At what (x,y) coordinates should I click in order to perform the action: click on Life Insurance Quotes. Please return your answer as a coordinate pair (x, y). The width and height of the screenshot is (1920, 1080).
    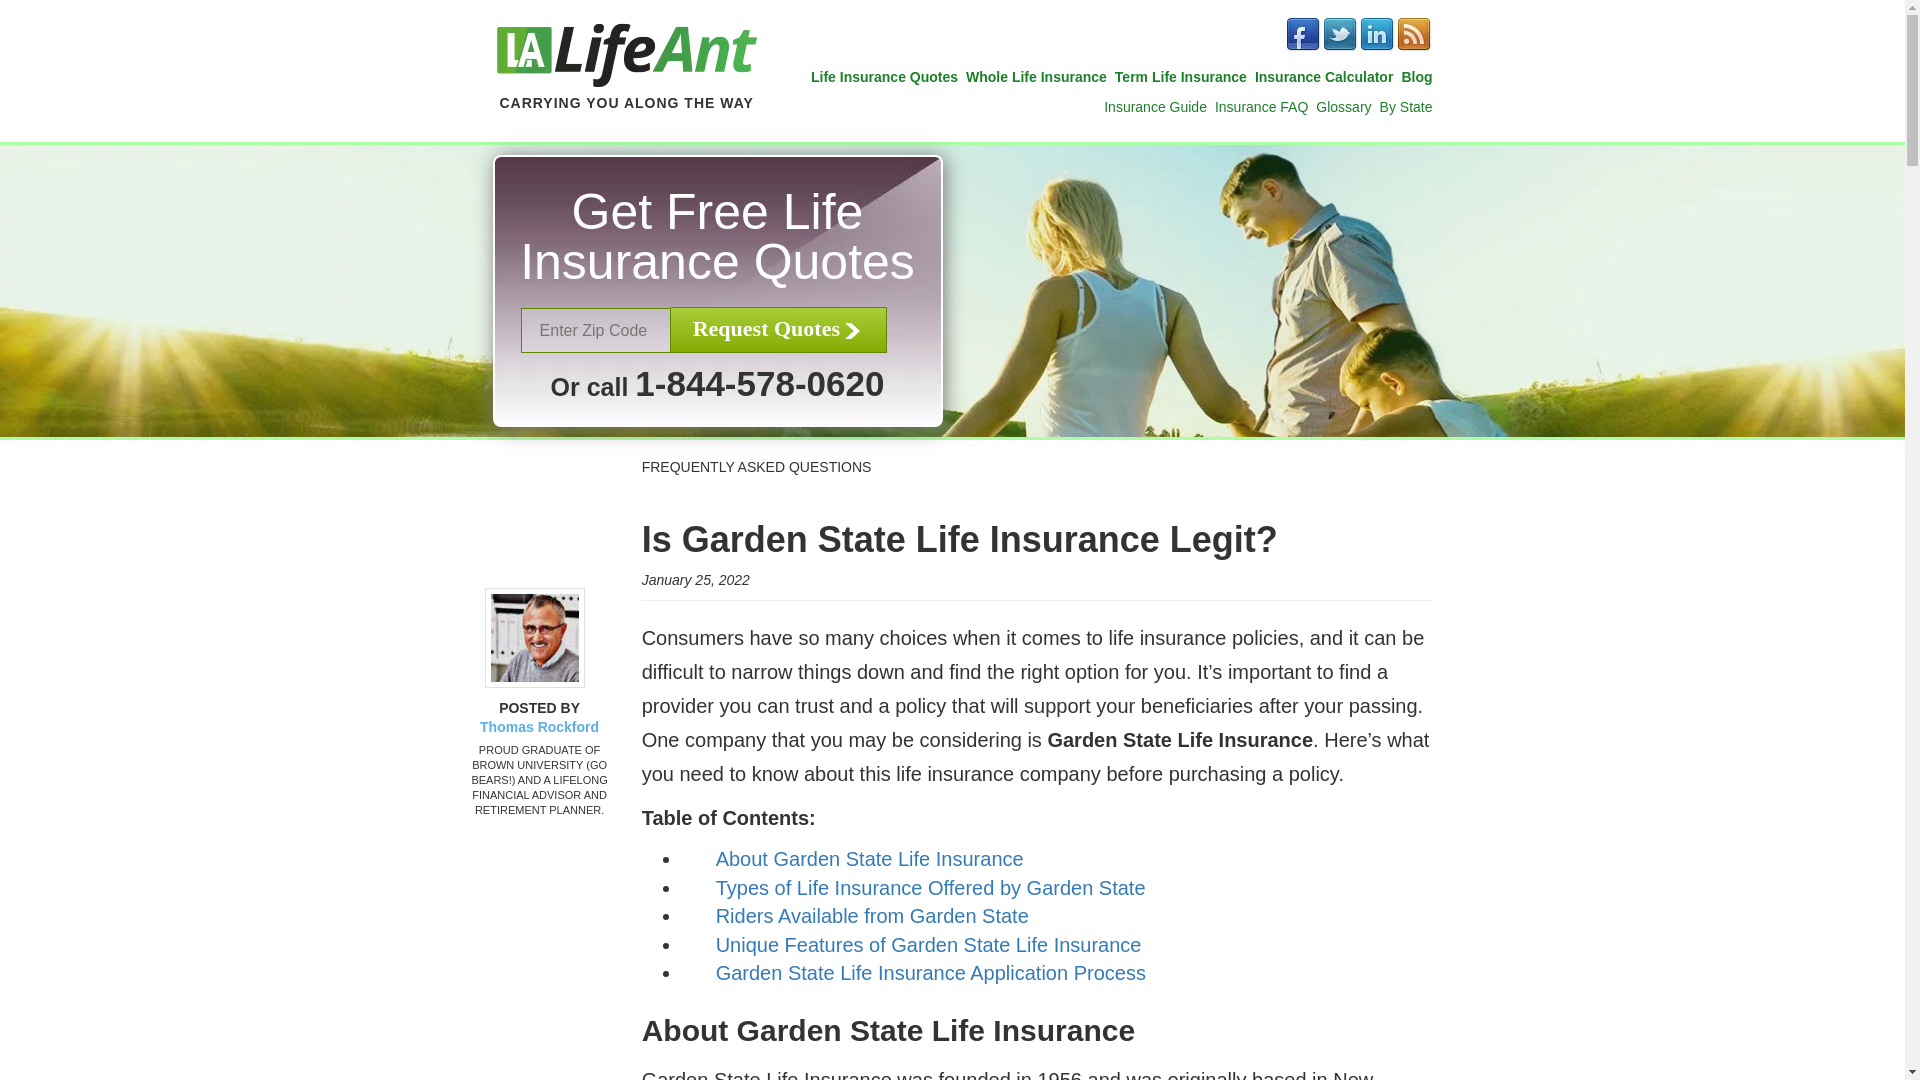
    Looking at the image, I should click on (884, 77).